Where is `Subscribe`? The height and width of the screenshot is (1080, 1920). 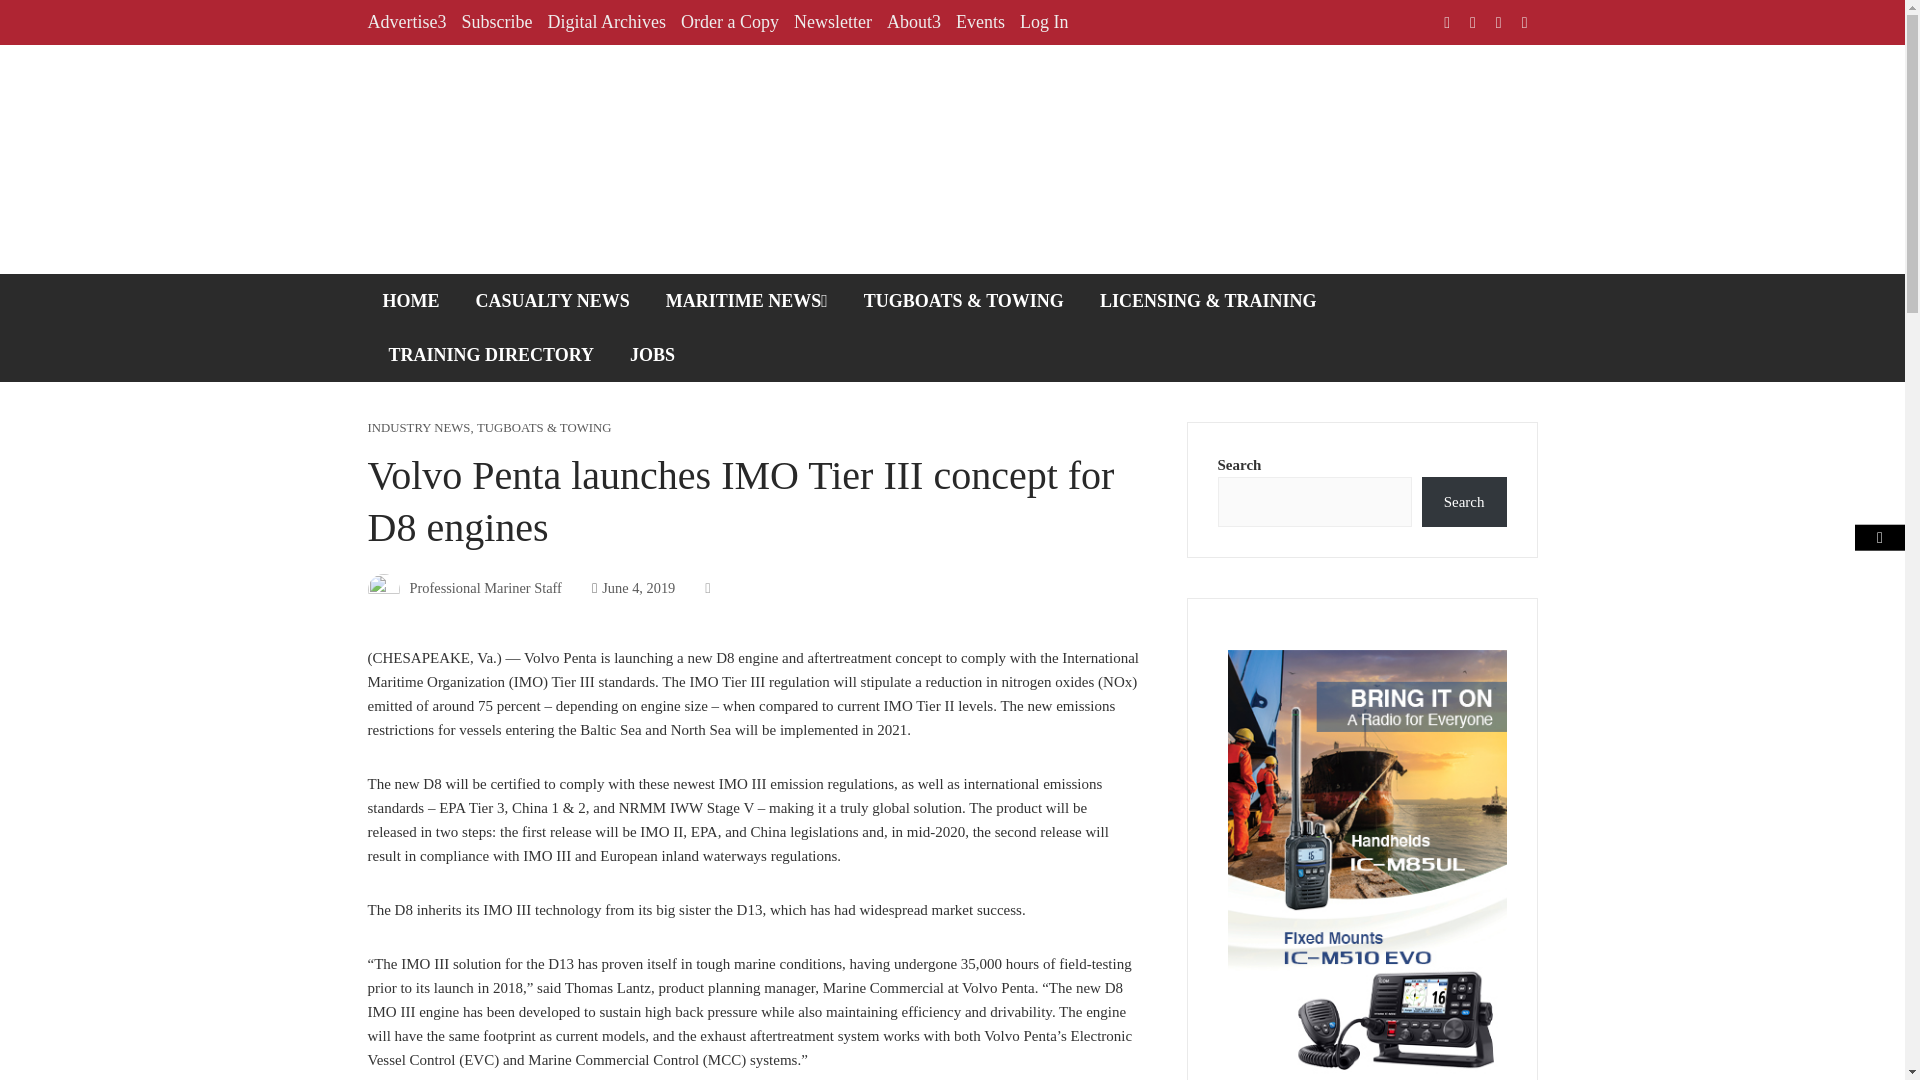 Subscribe is located at coordinates (496, 22).